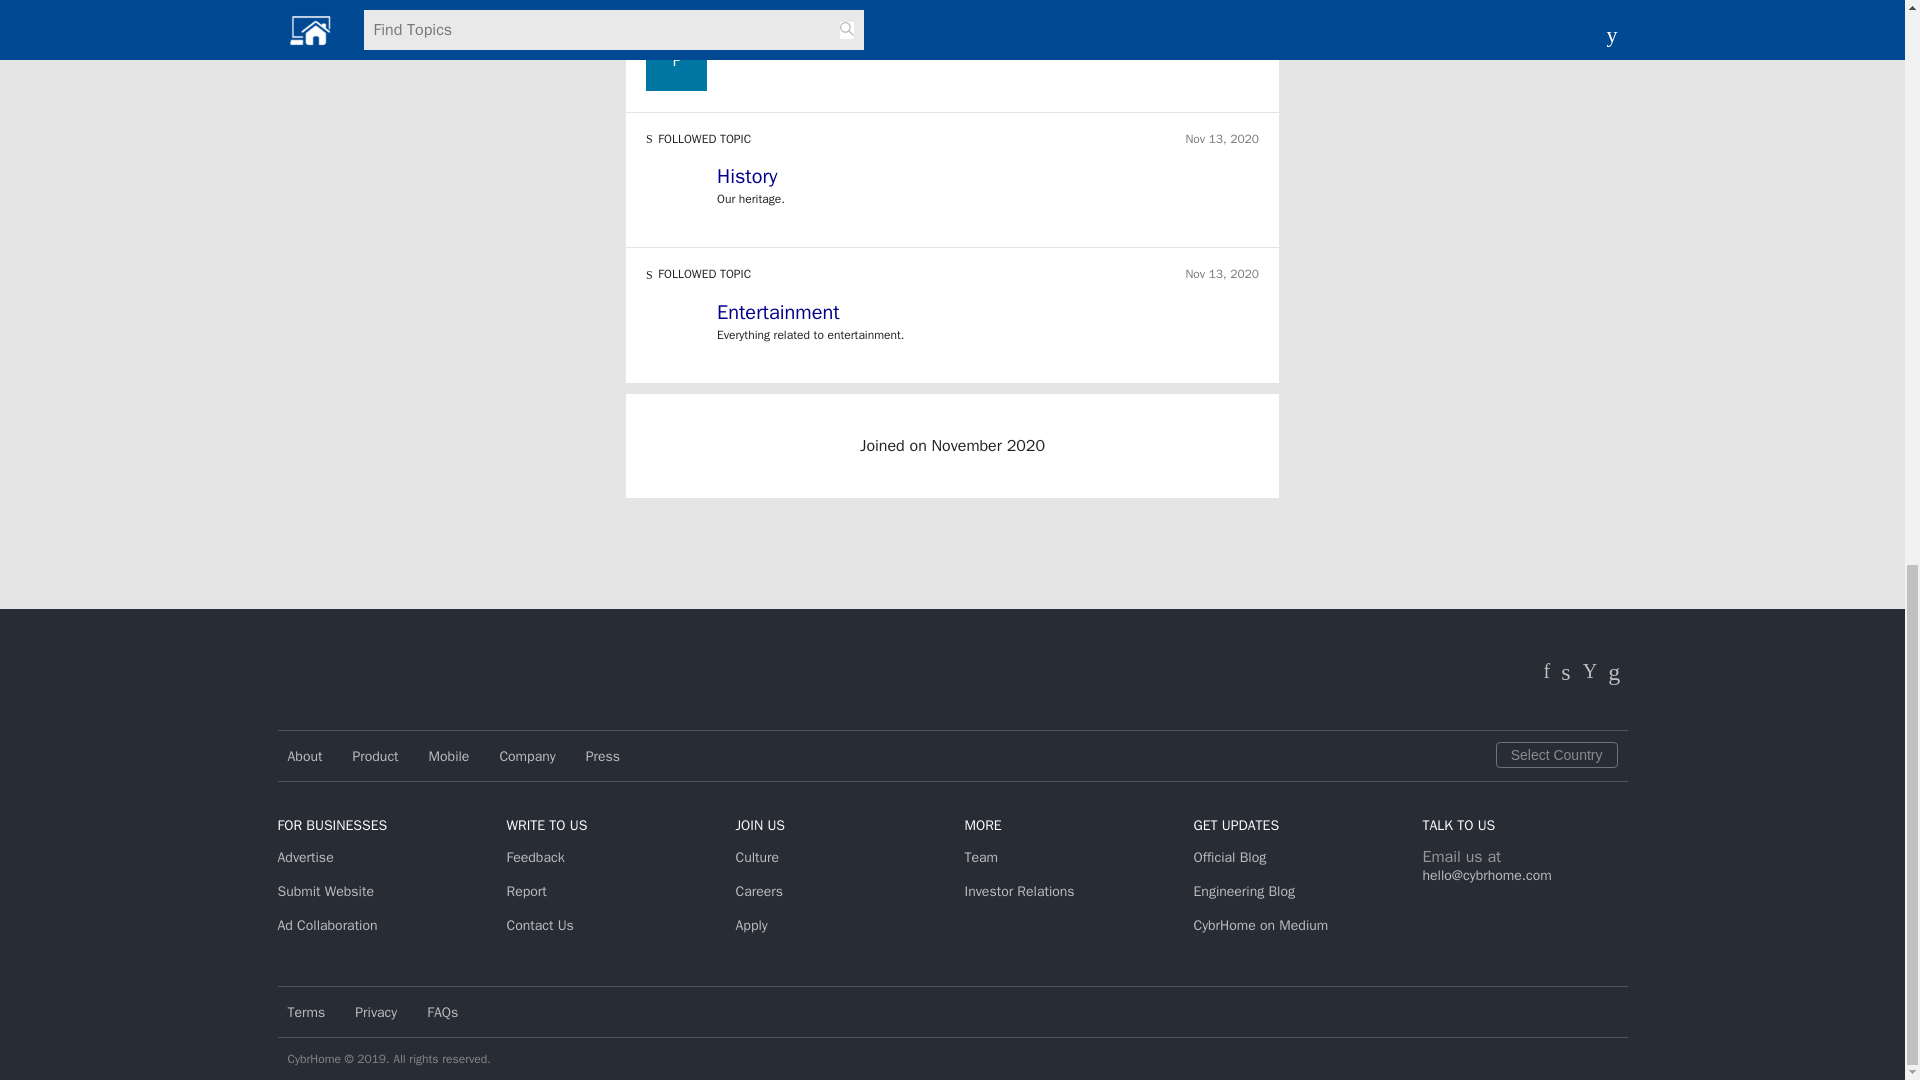  I want to click on Entertainment, so click(988, 316).